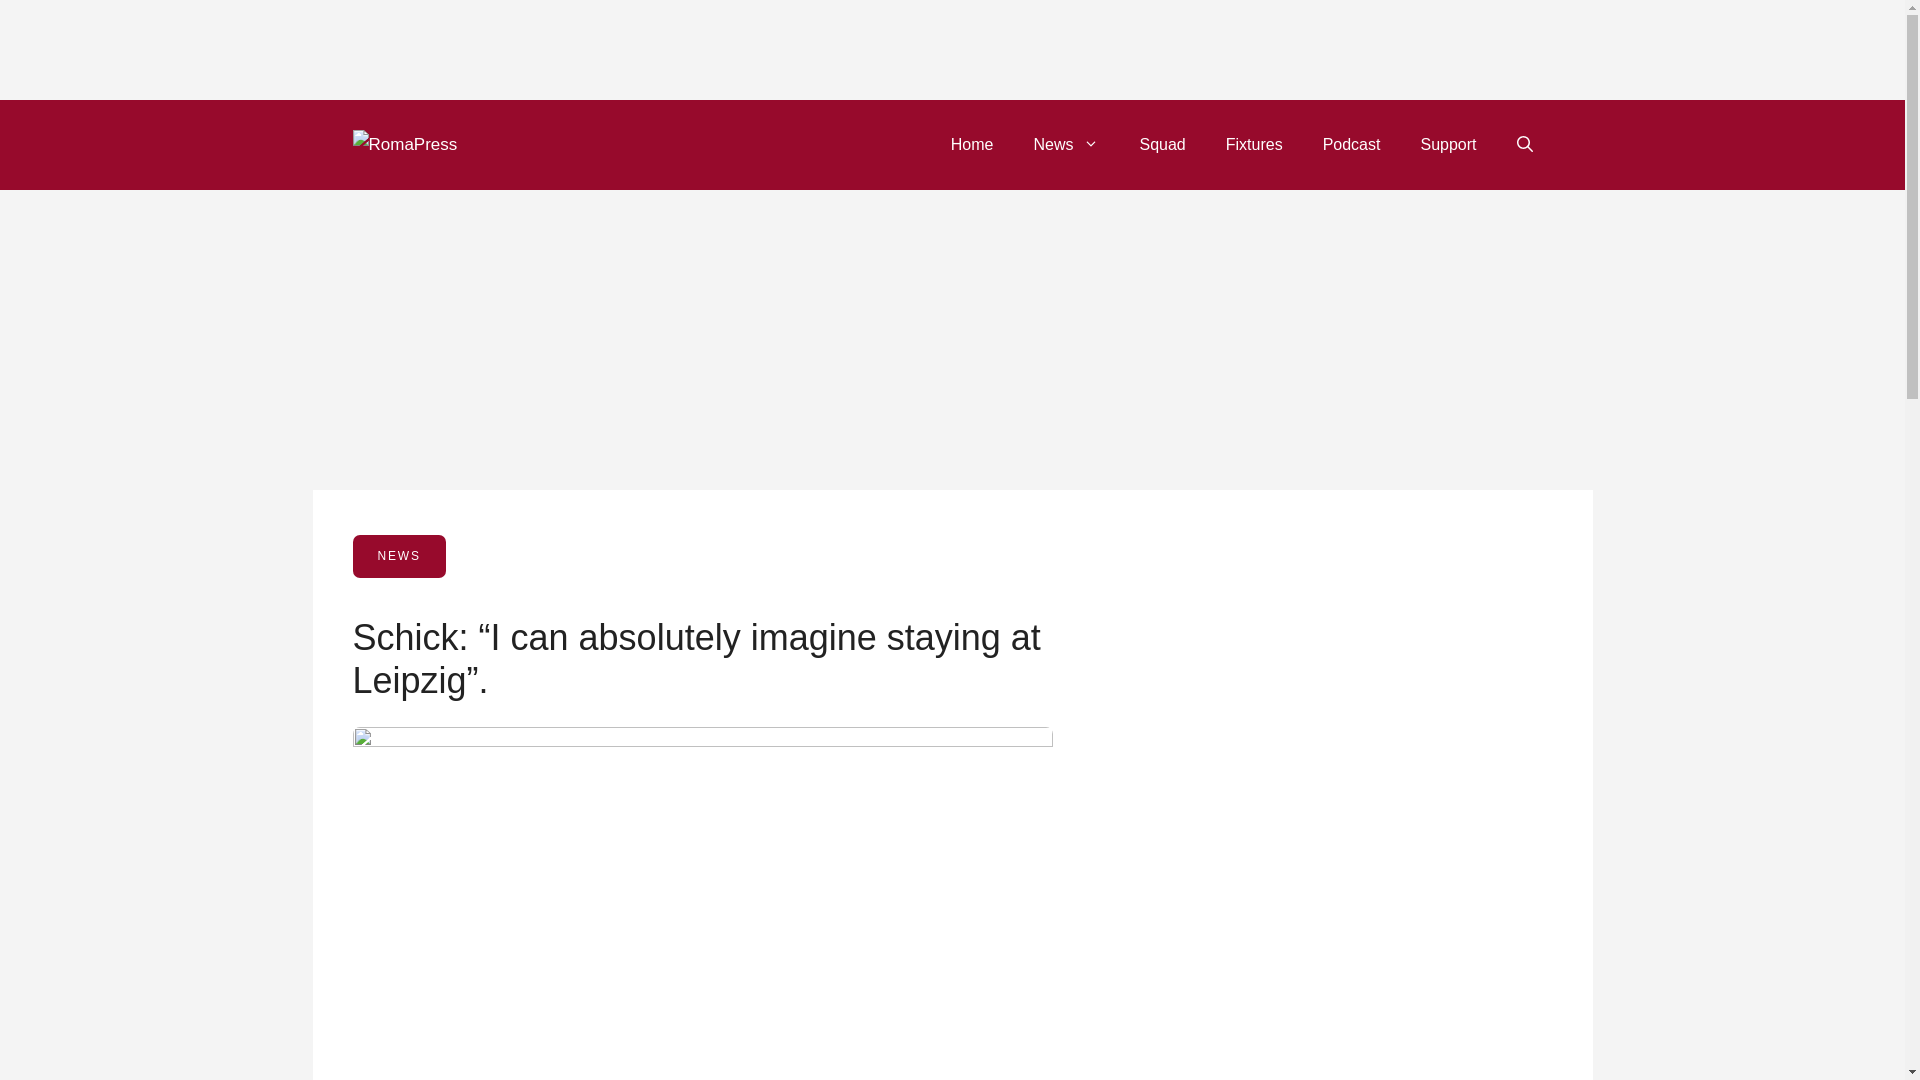 Image resolution: width=1920 pixels, height=1080 pixels. I want to click on Podcast, so click(1352, 144).